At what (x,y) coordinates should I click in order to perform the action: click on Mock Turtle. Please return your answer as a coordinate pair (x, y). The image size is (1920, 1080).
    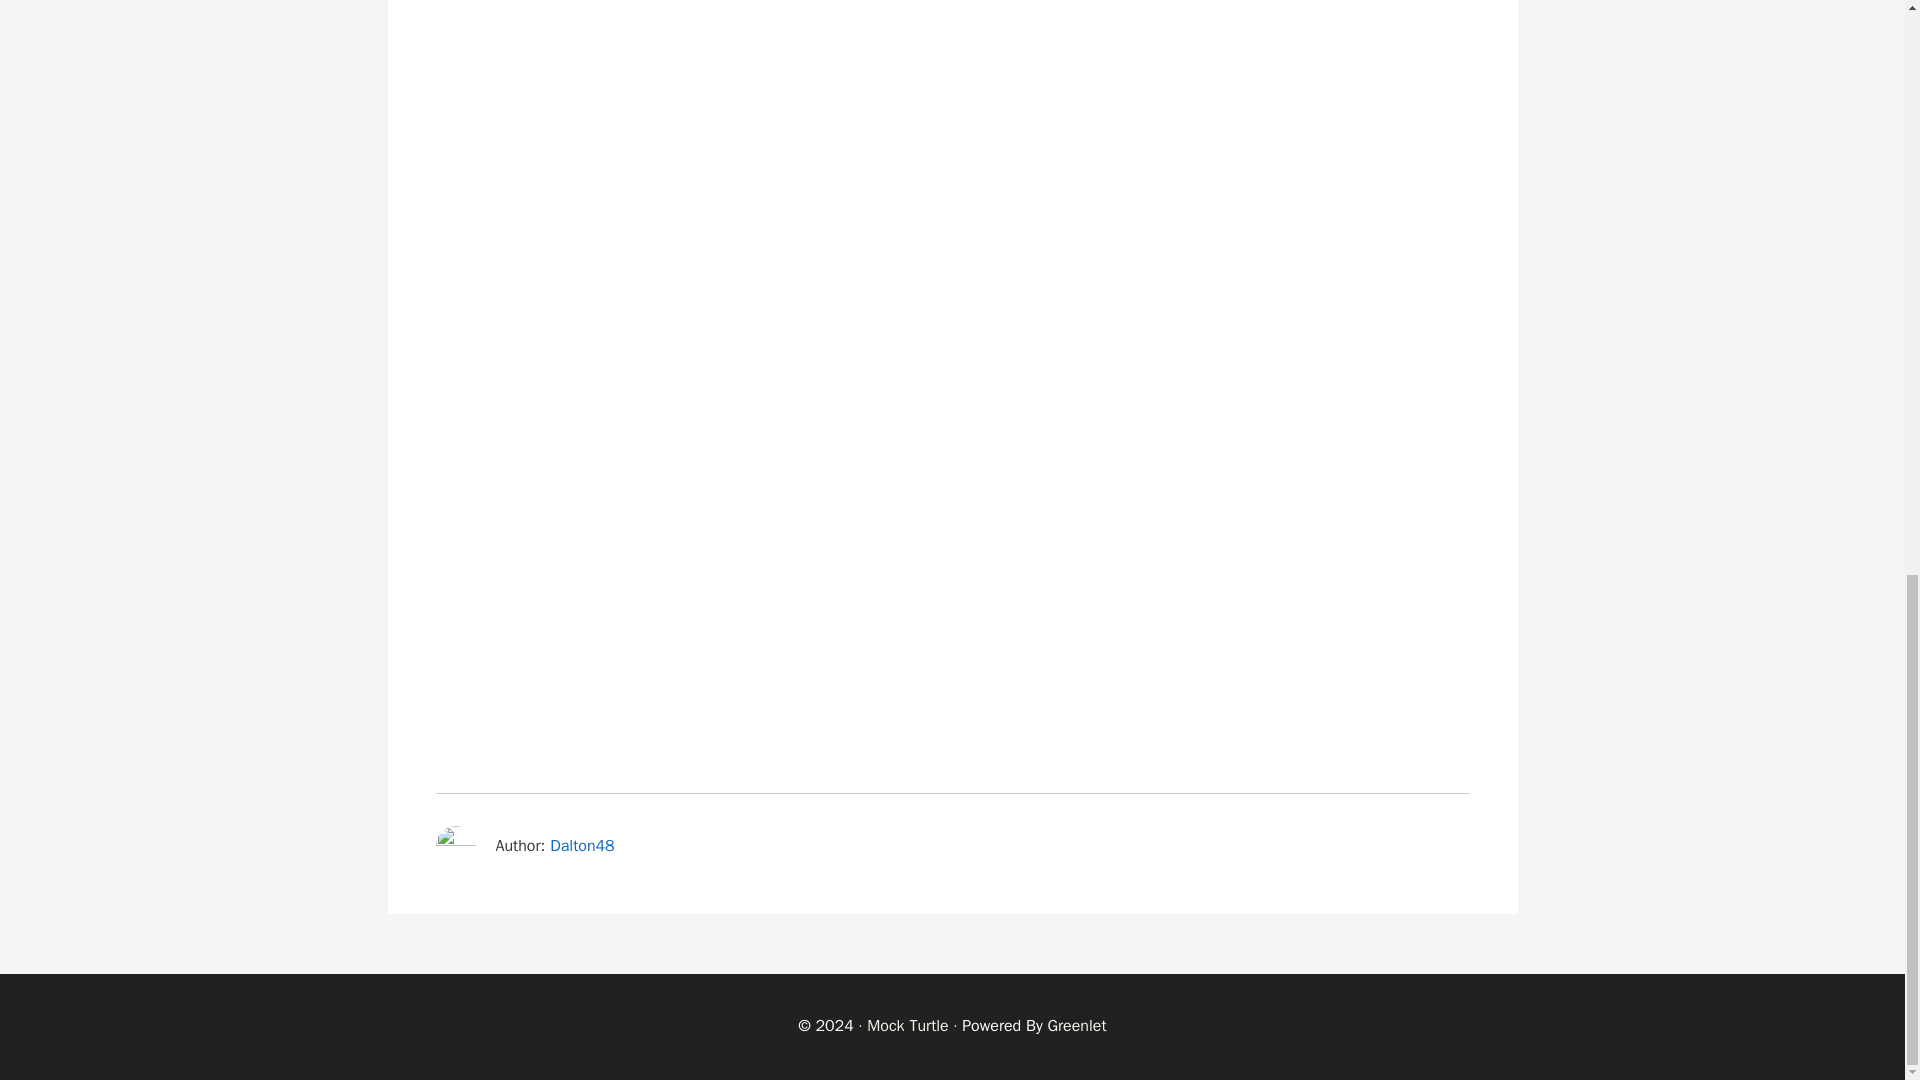
    Looking at the image, I should click on (908, 1026).